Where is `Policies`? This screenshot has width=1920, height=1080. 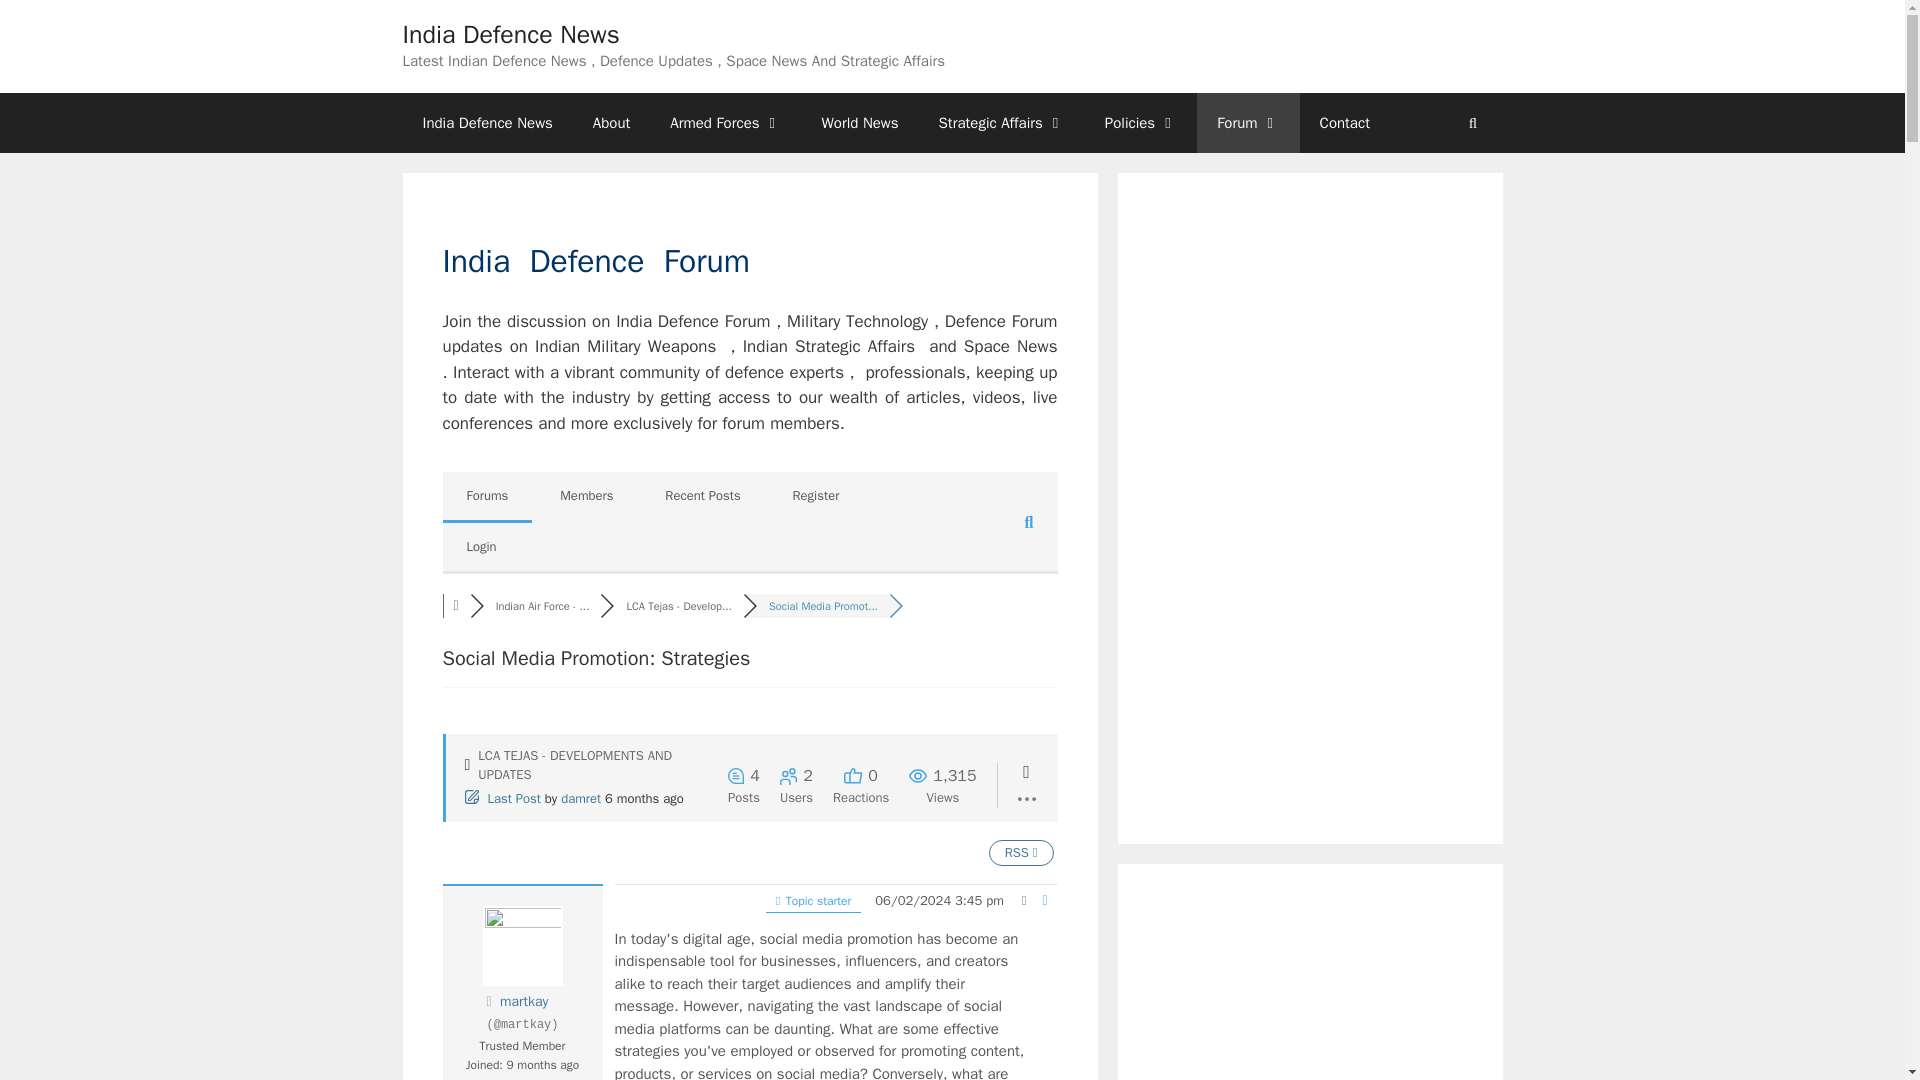 Policies is located at coordinates (1140, 122).